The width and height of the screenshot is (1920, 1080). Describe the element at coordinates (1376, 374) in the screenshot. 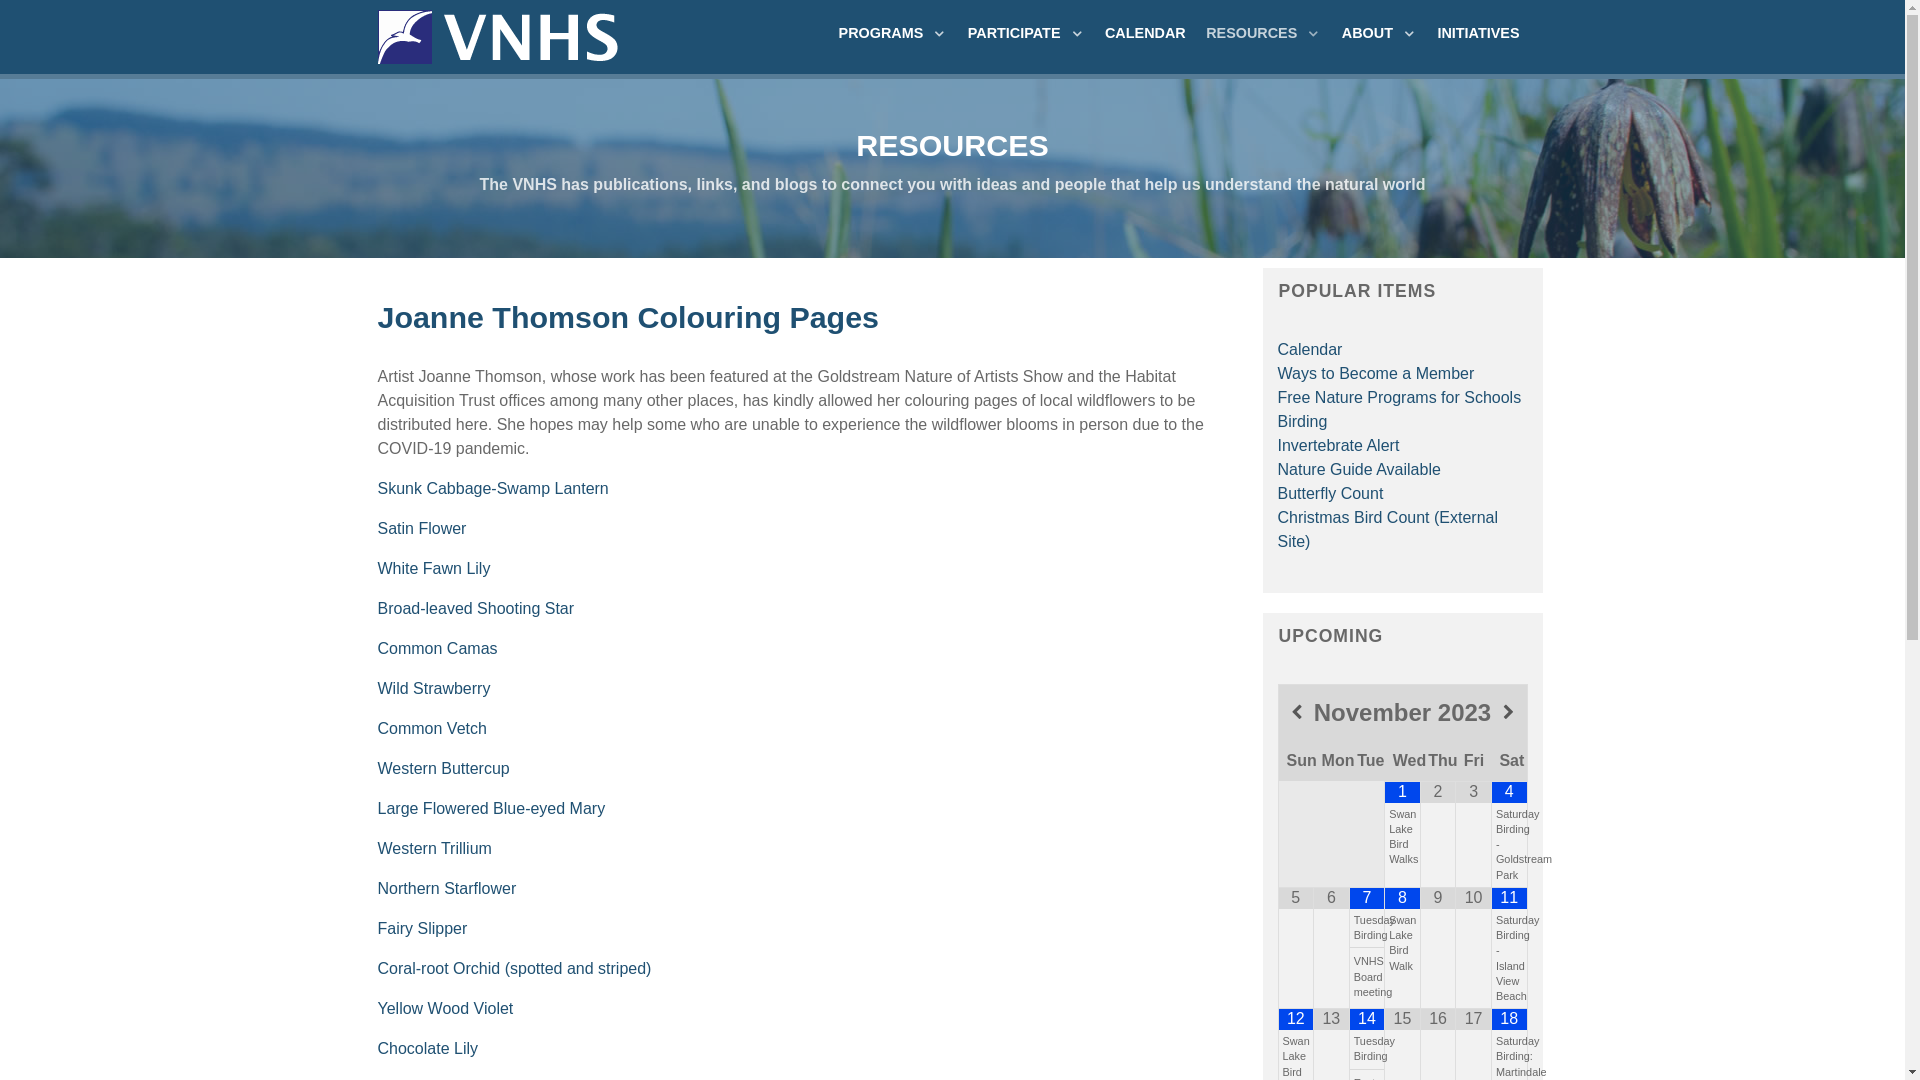

I see `Ways to Become a Member` at that location.